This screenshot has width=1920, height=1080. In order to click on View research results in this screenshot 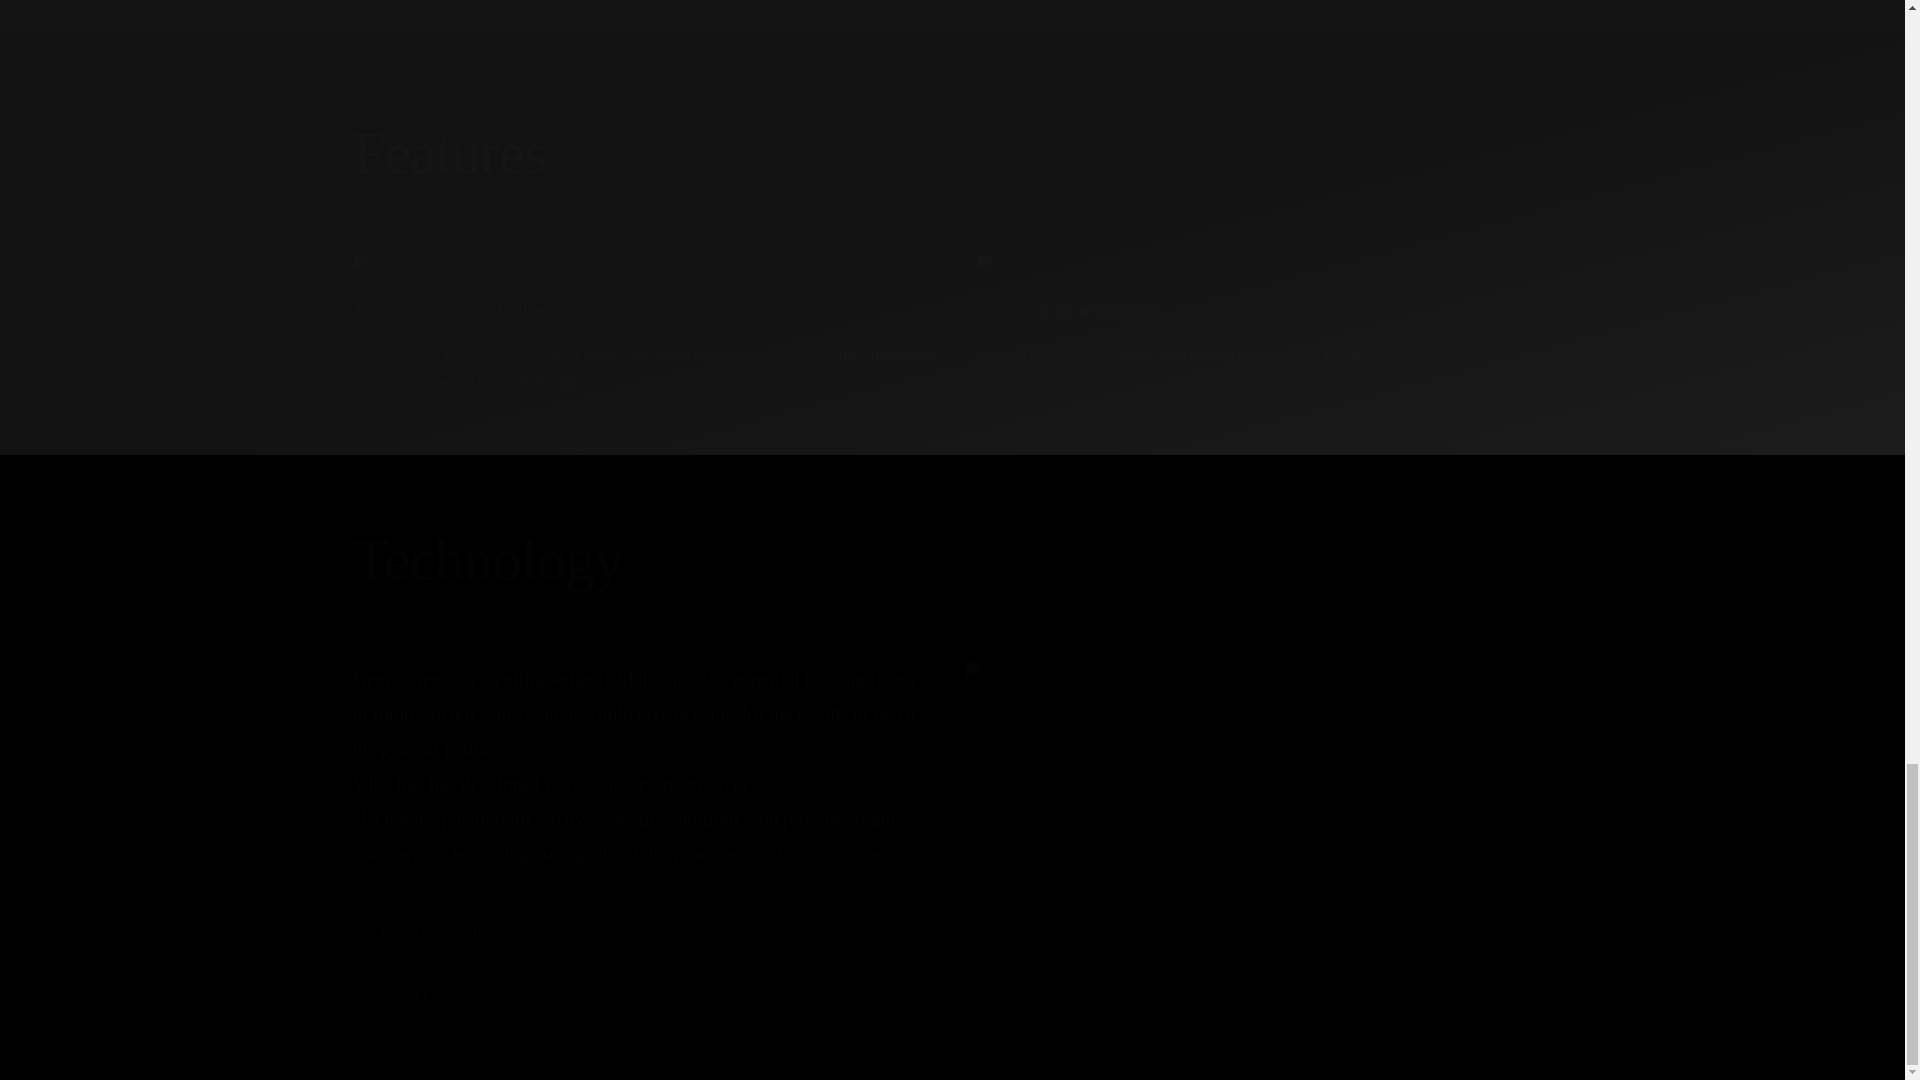, I will do `click(445, 929)`.